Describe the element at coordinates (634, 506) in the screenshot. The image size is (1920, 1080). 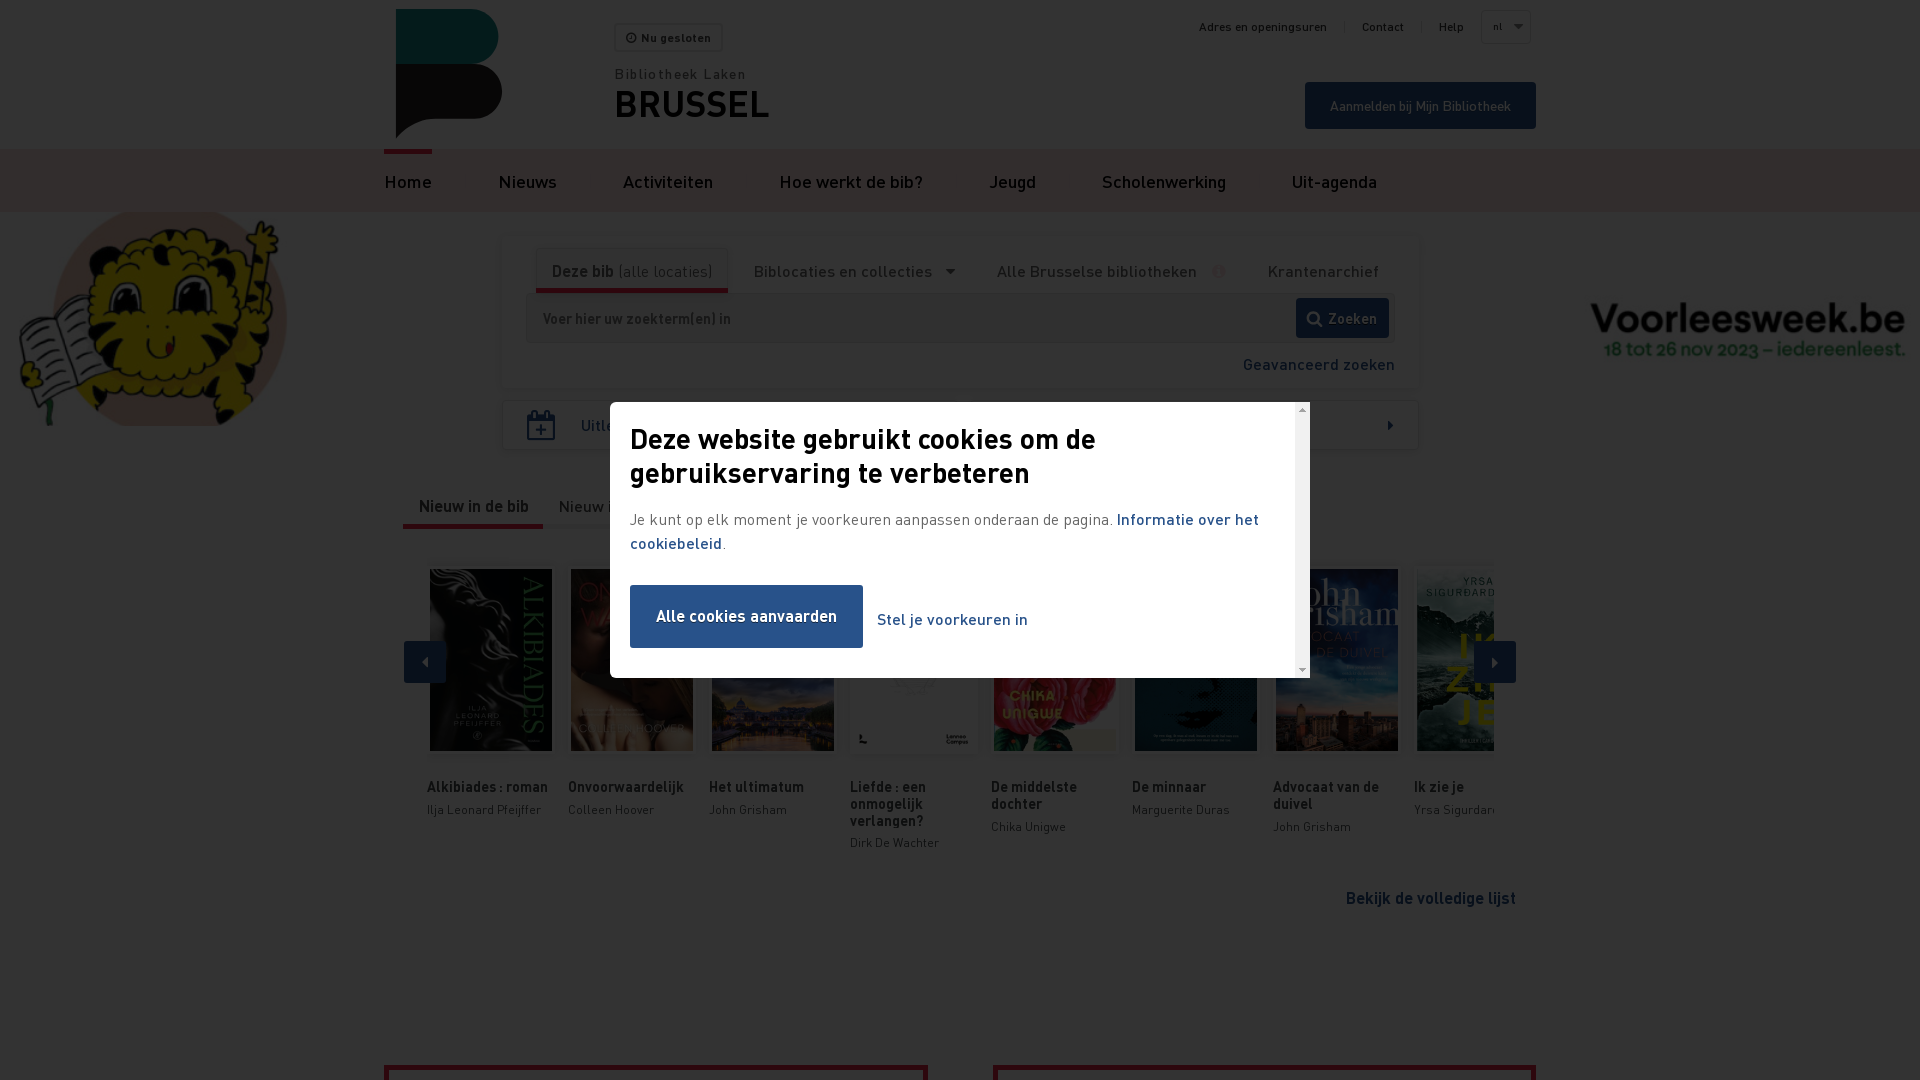
I see `Nieuw in de jeugdbib` at that location.